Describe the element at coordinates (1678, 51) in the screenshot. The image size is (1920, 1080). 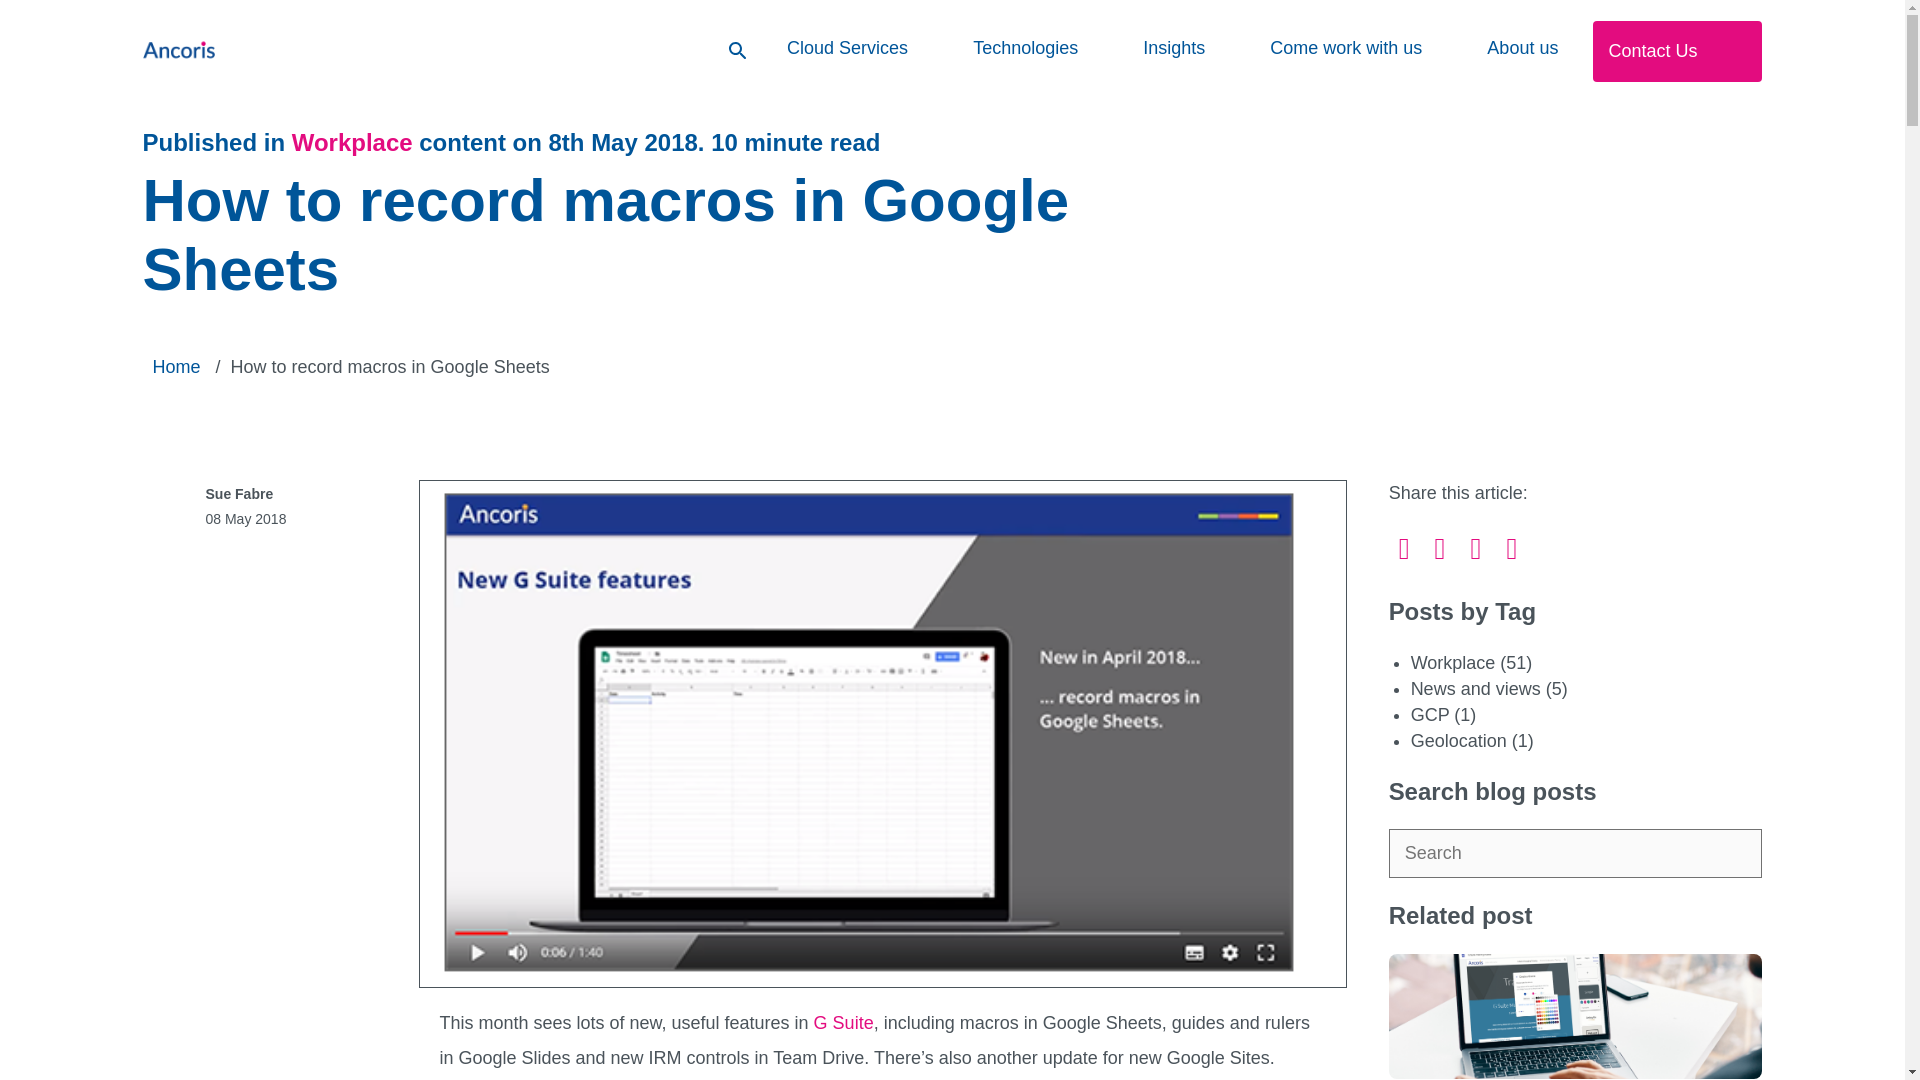
I see `Contact Us` at that location.